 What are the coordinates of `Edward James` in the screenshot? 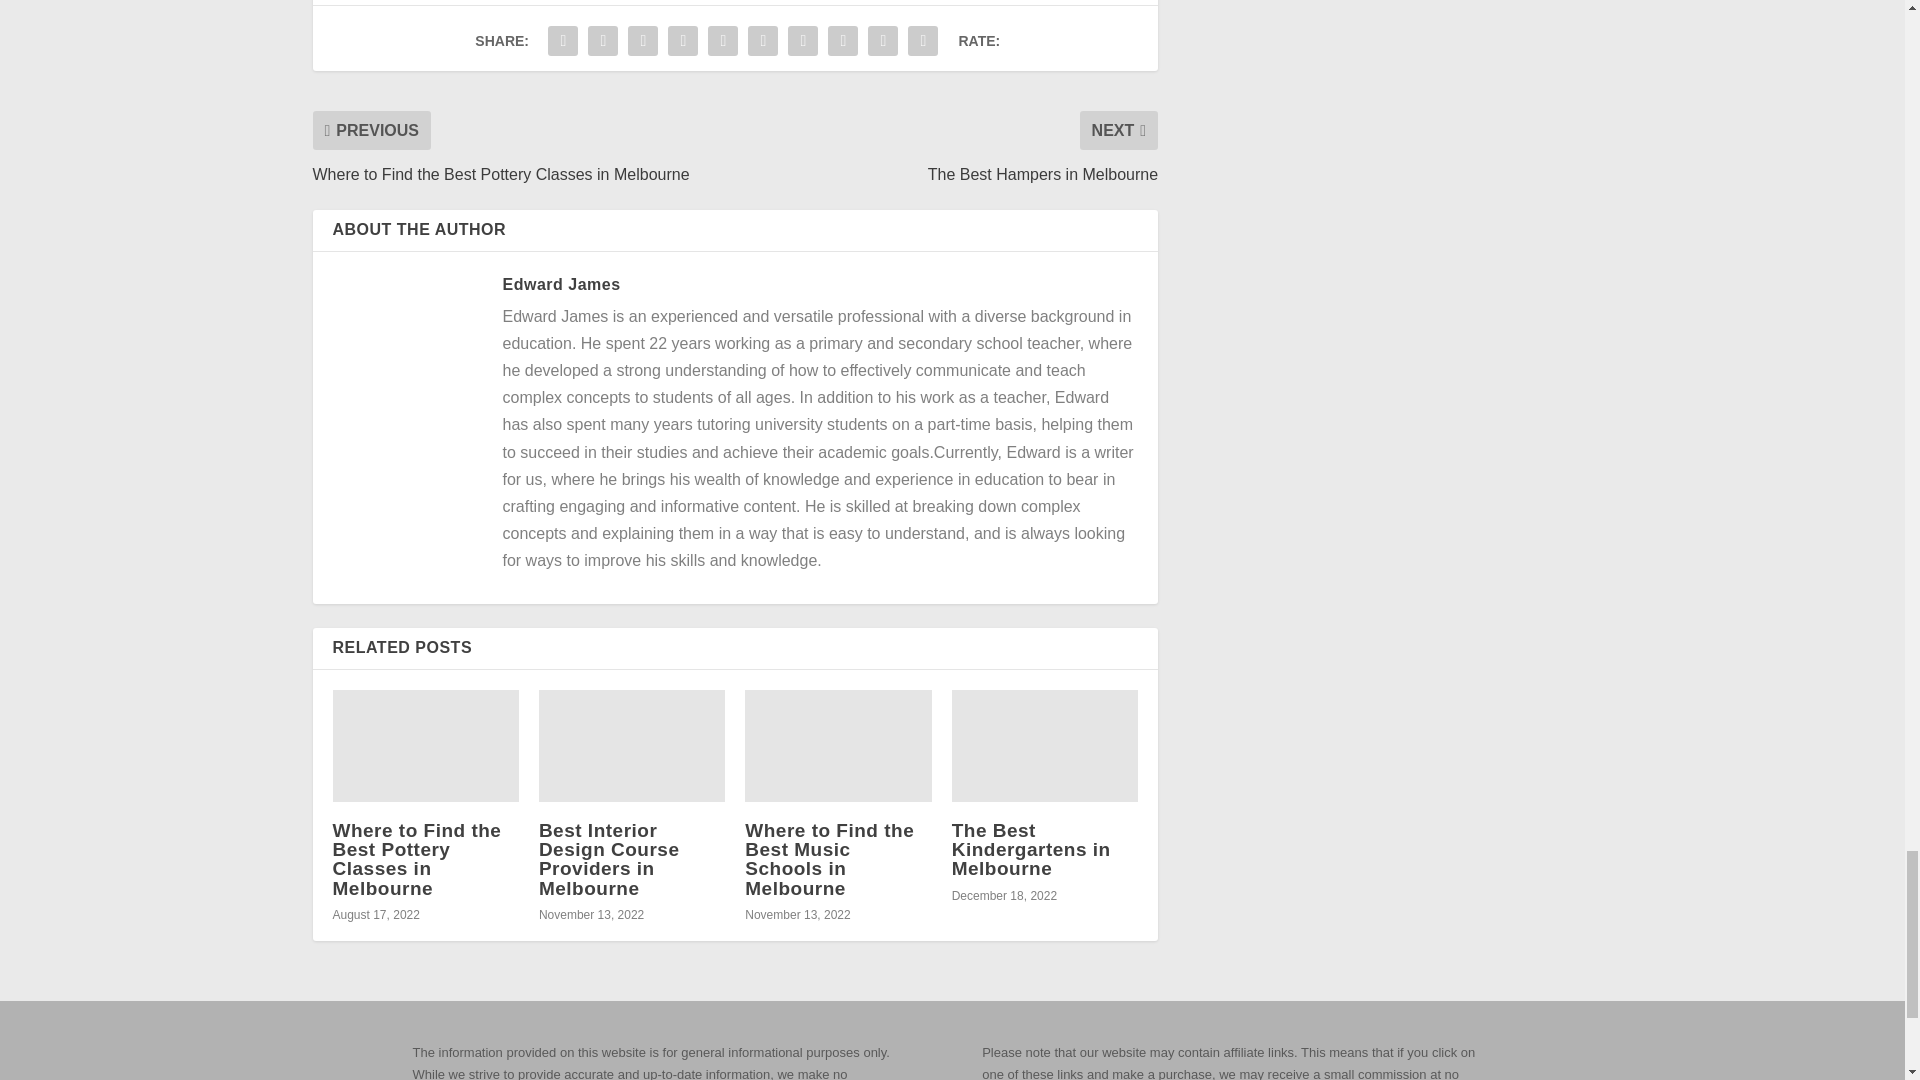 It's located at (560, 284).